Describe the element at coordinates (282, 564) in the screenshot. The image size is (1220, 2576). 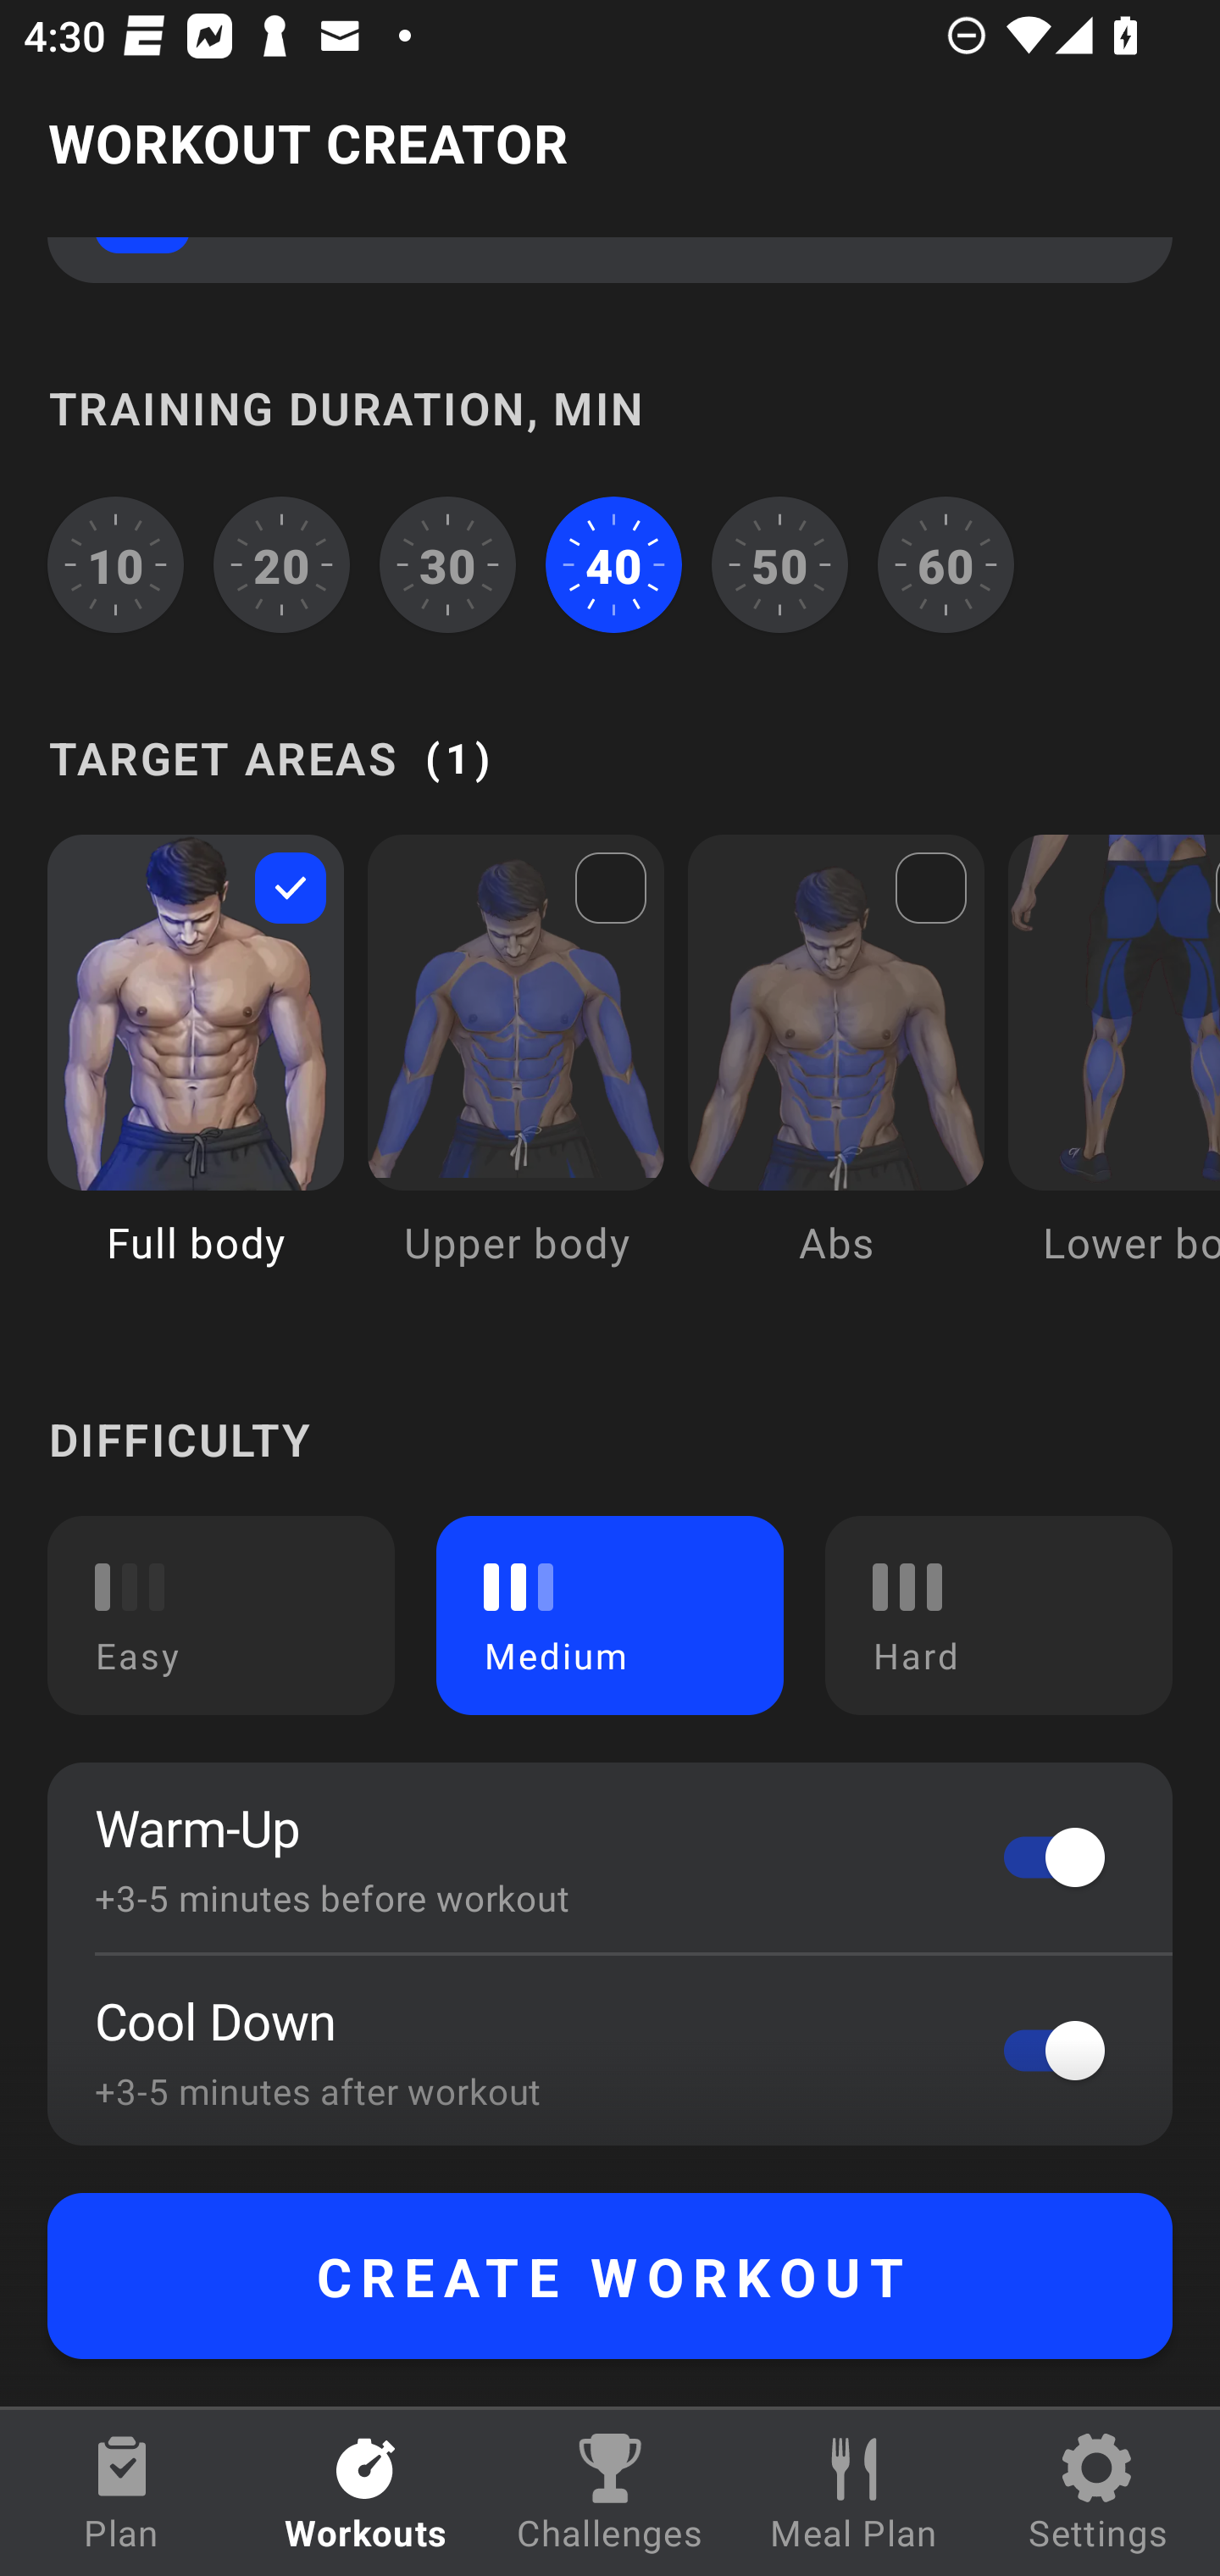
I see `20` at that location.